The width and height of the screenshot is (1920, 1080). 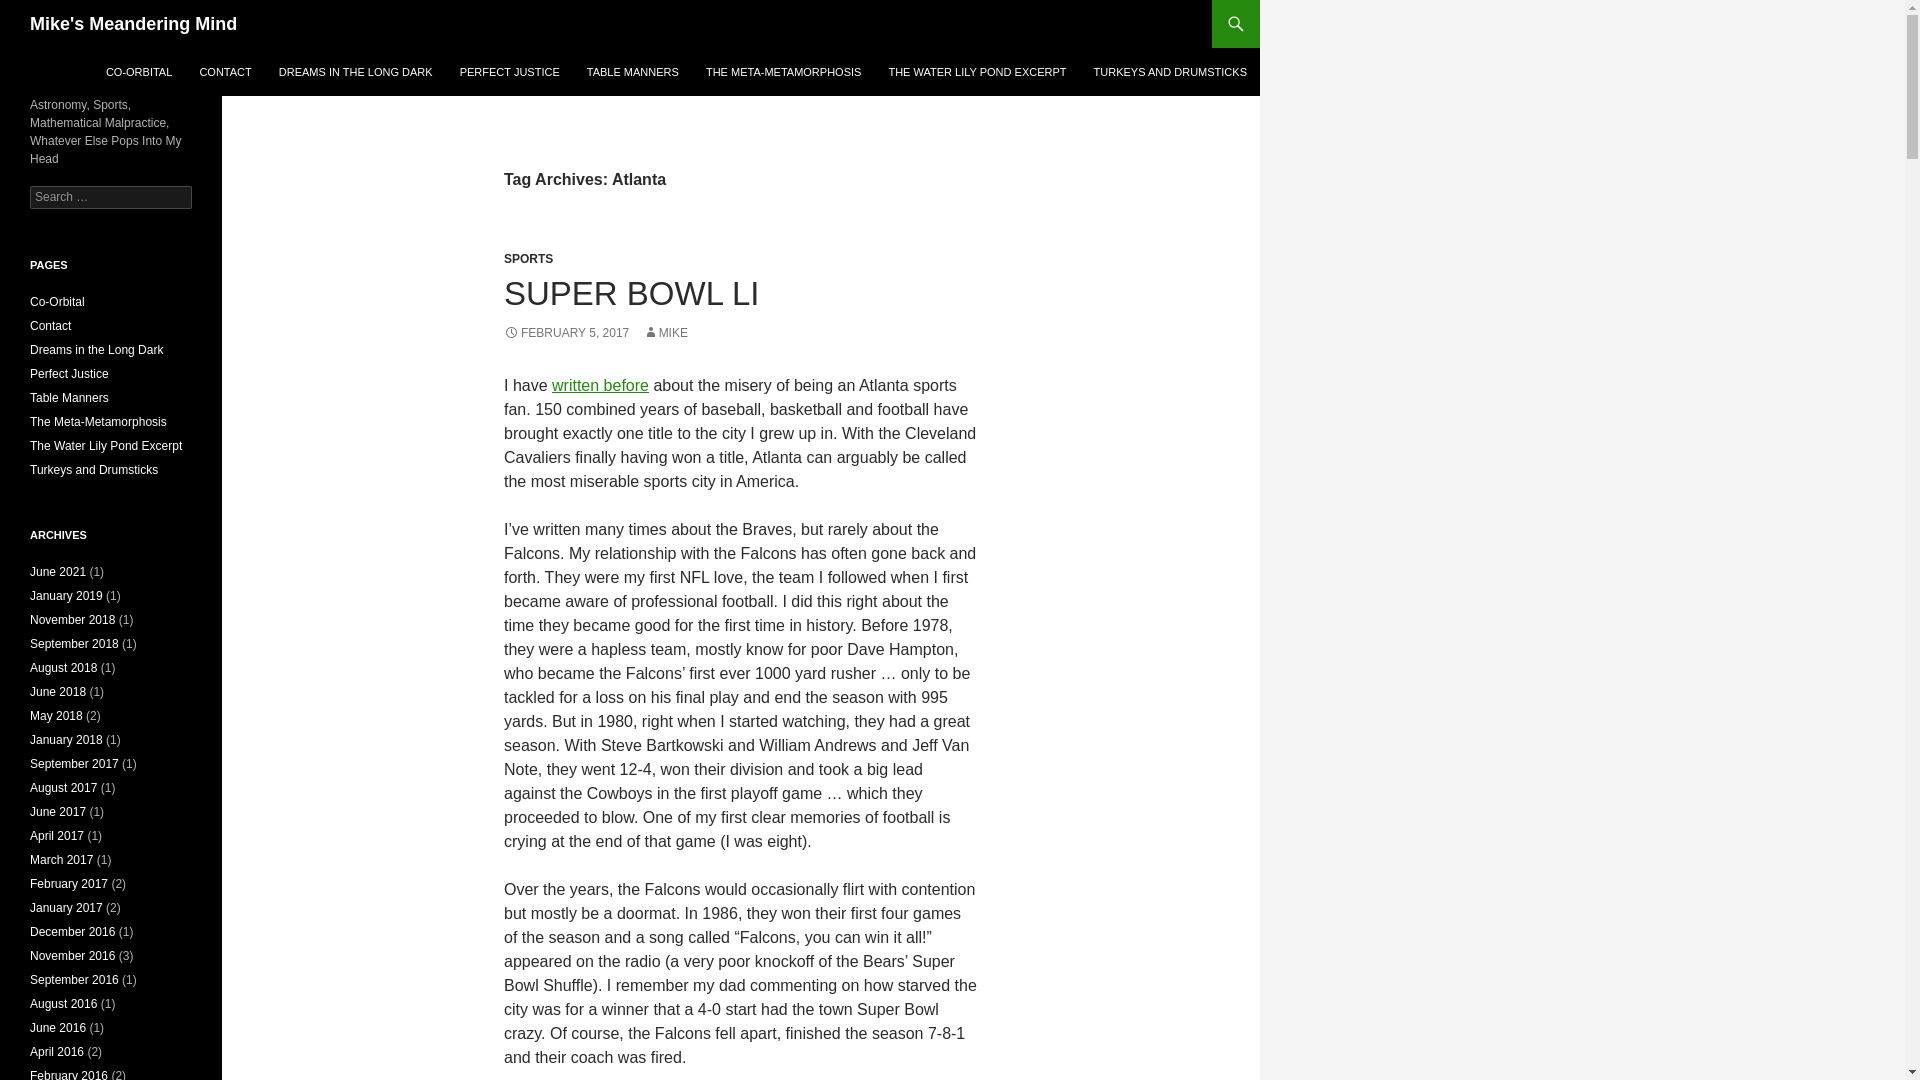 What do you see at coordinates (665, 333) in the screenshot?
I see `MIKE` at bounding box center [665, 333].